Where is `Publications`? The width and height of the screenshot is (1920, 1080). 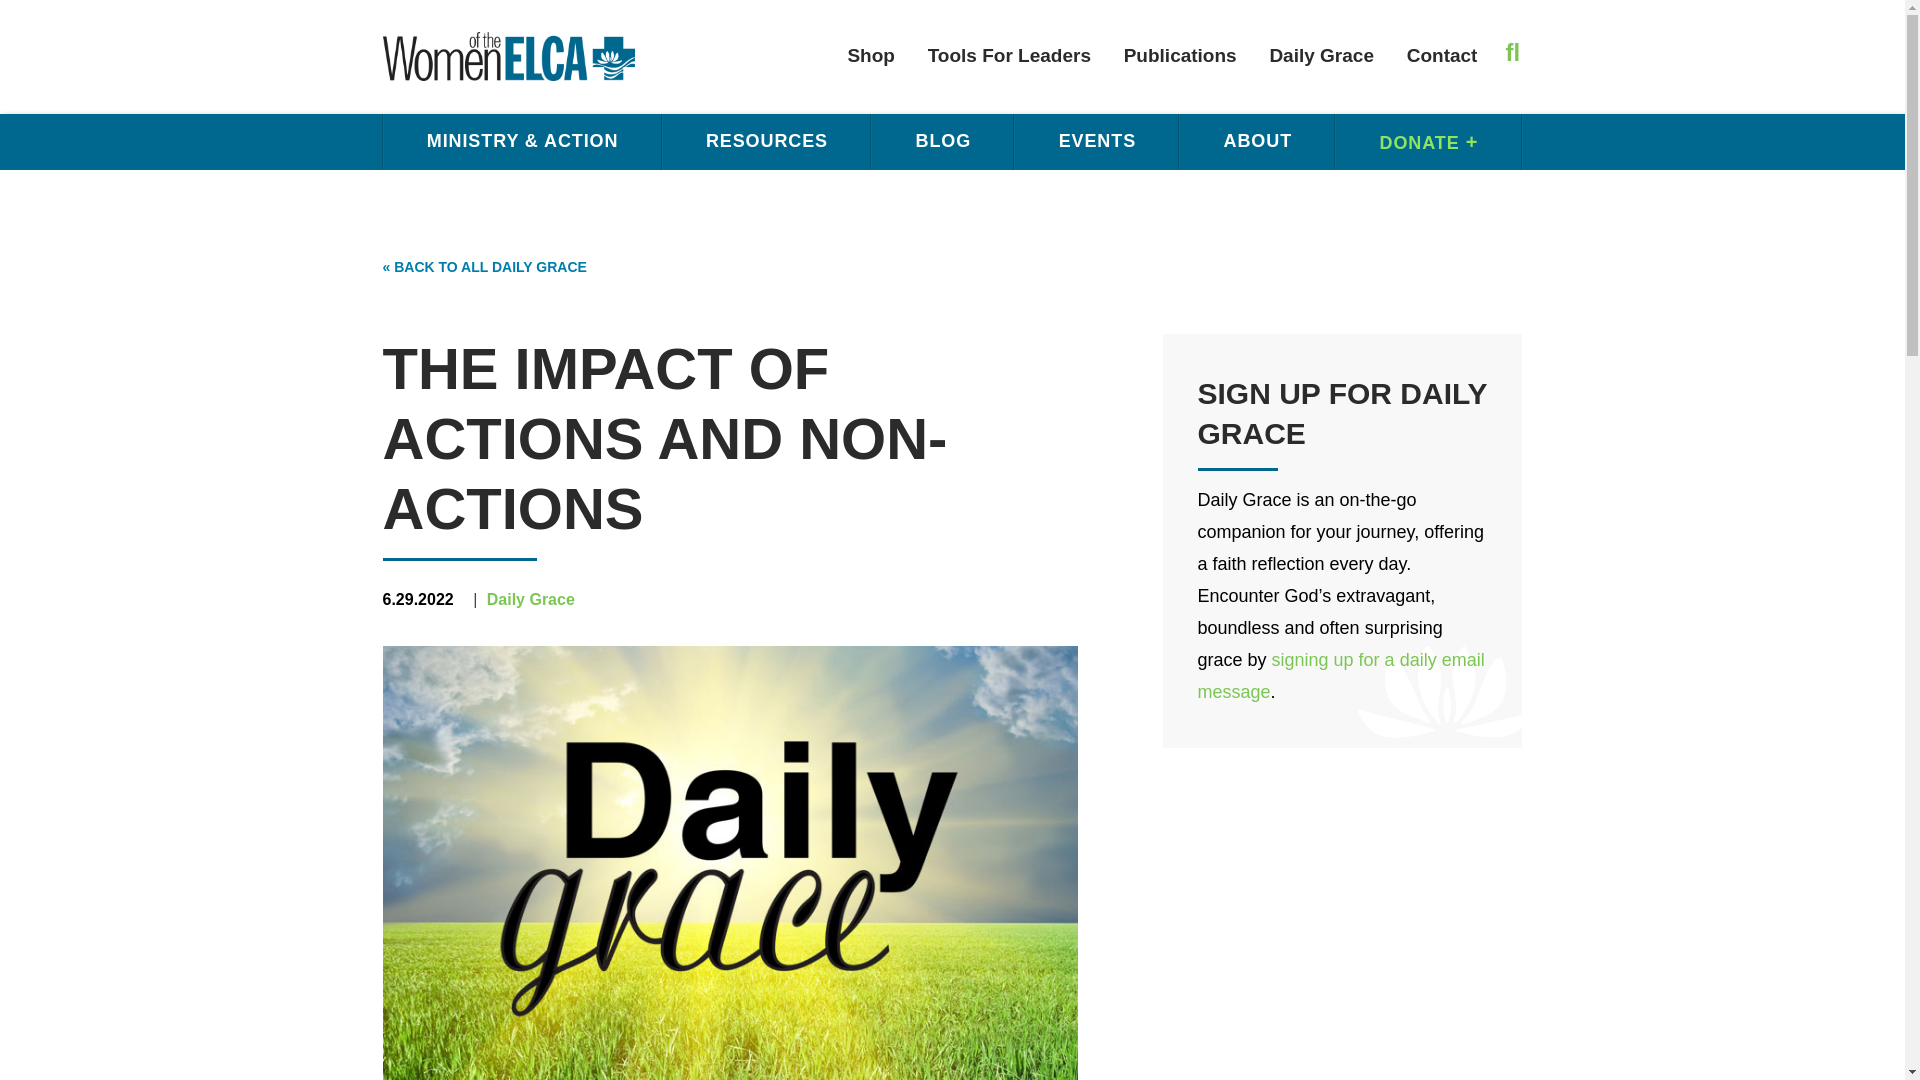 Publications is located at coordinates (1180, 56).